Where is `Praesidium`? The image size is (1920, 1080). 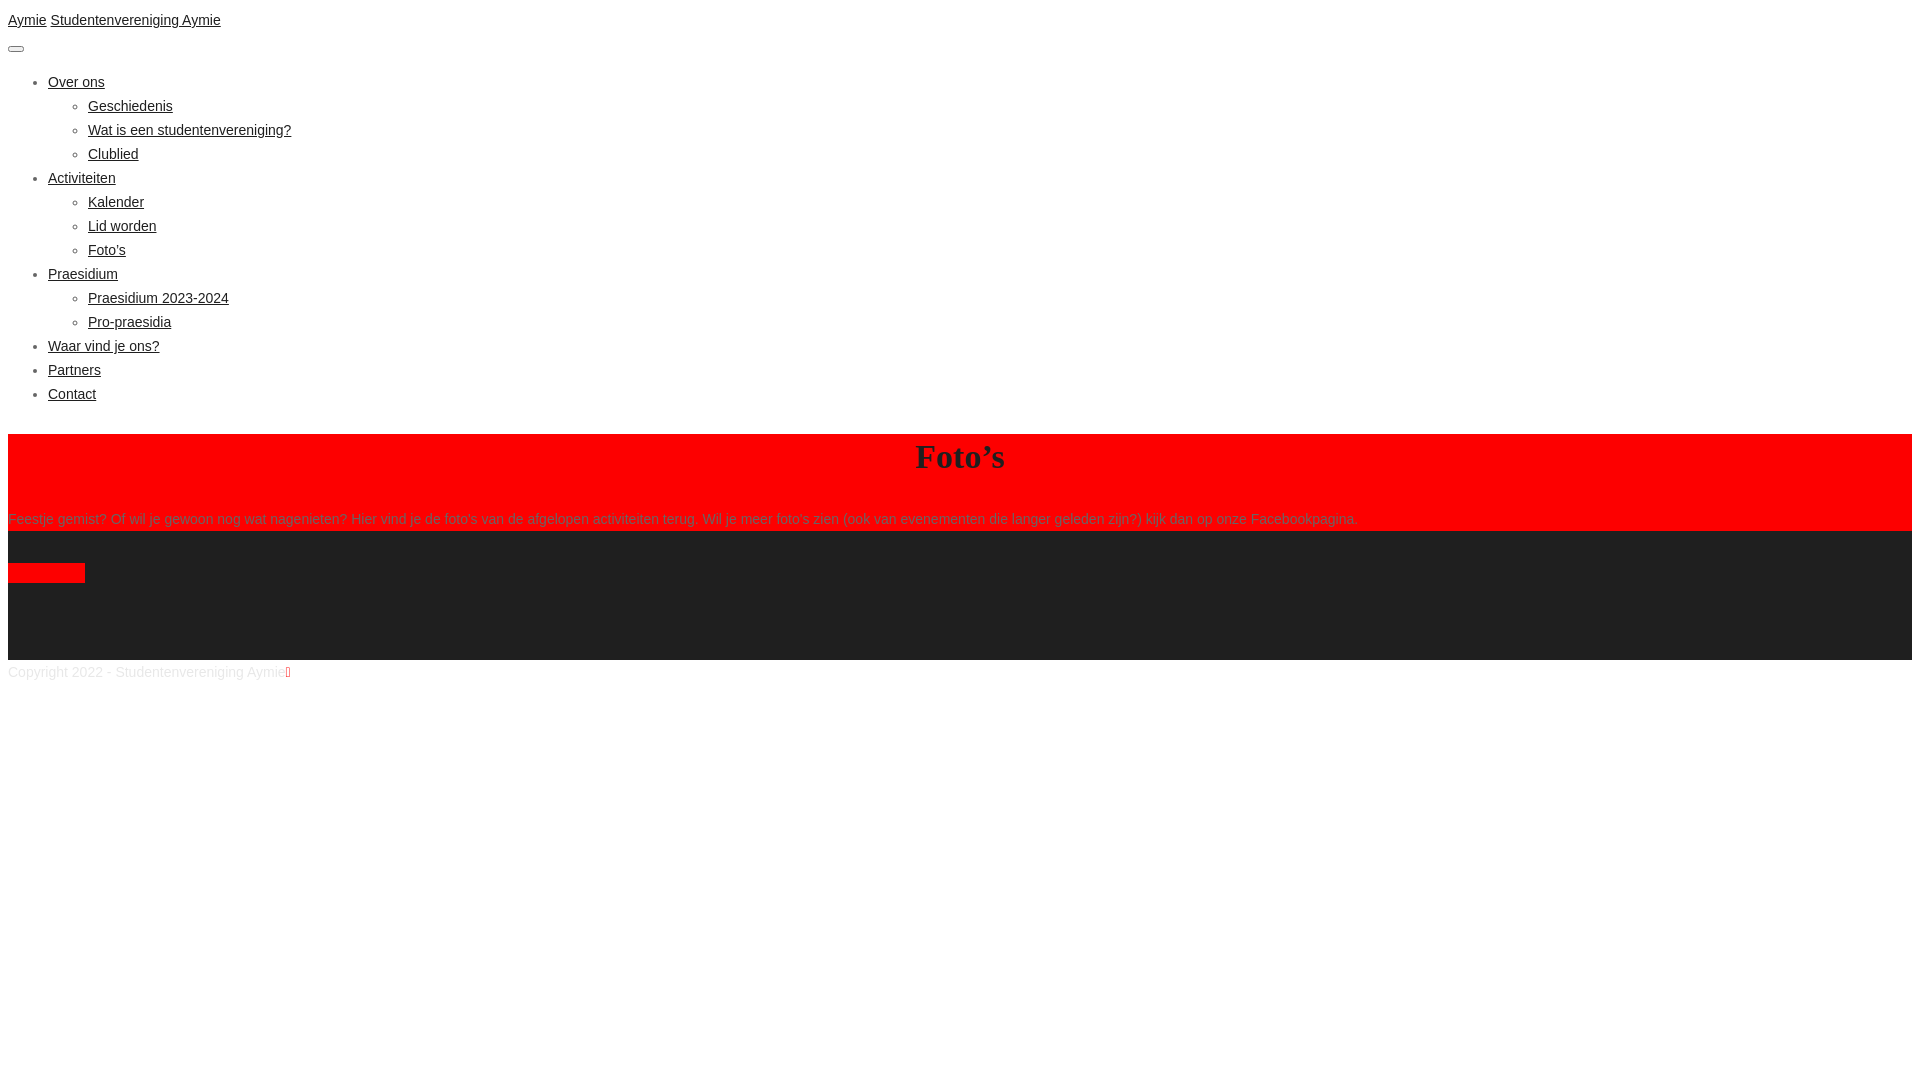
Praesidium is located at coordinates (83, 274).